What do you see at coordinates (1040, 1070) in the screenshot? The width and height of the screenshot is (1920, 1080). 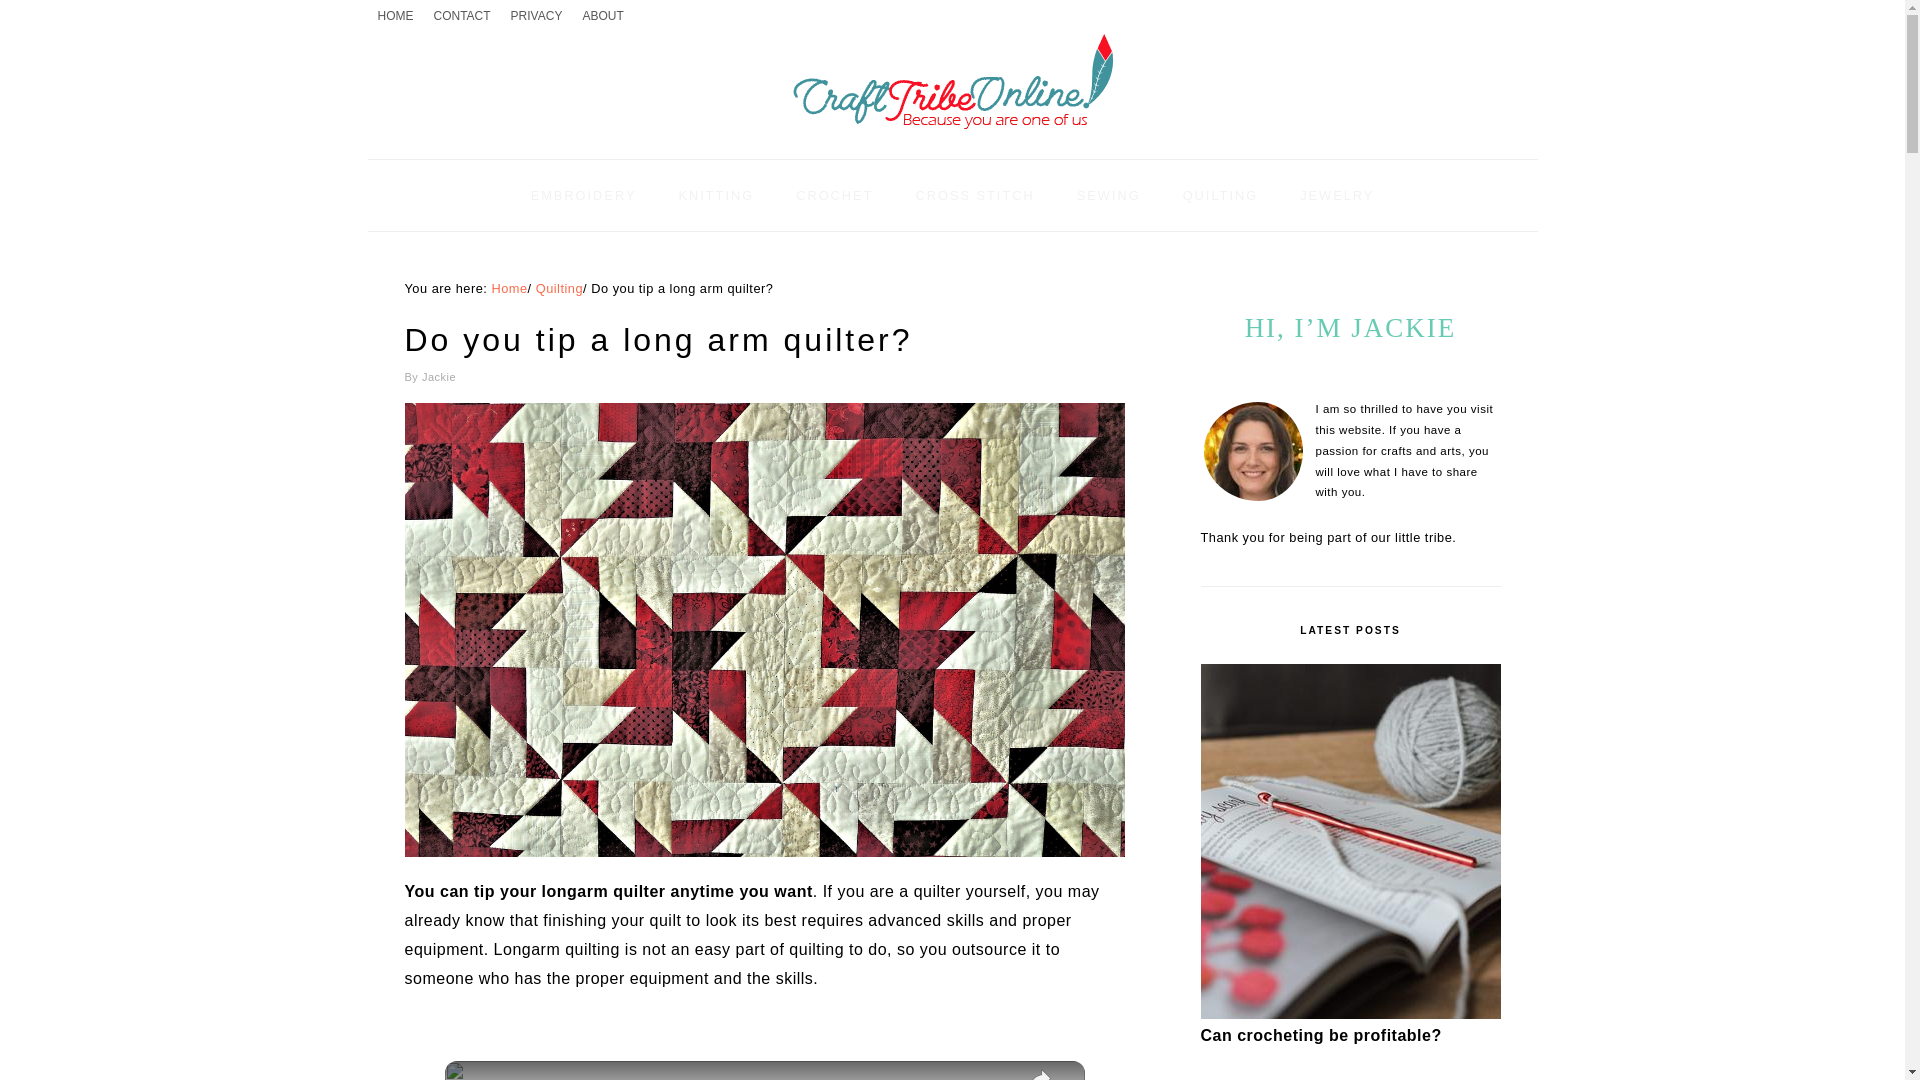 I see `Share` at bounding box center [1040, 1070].